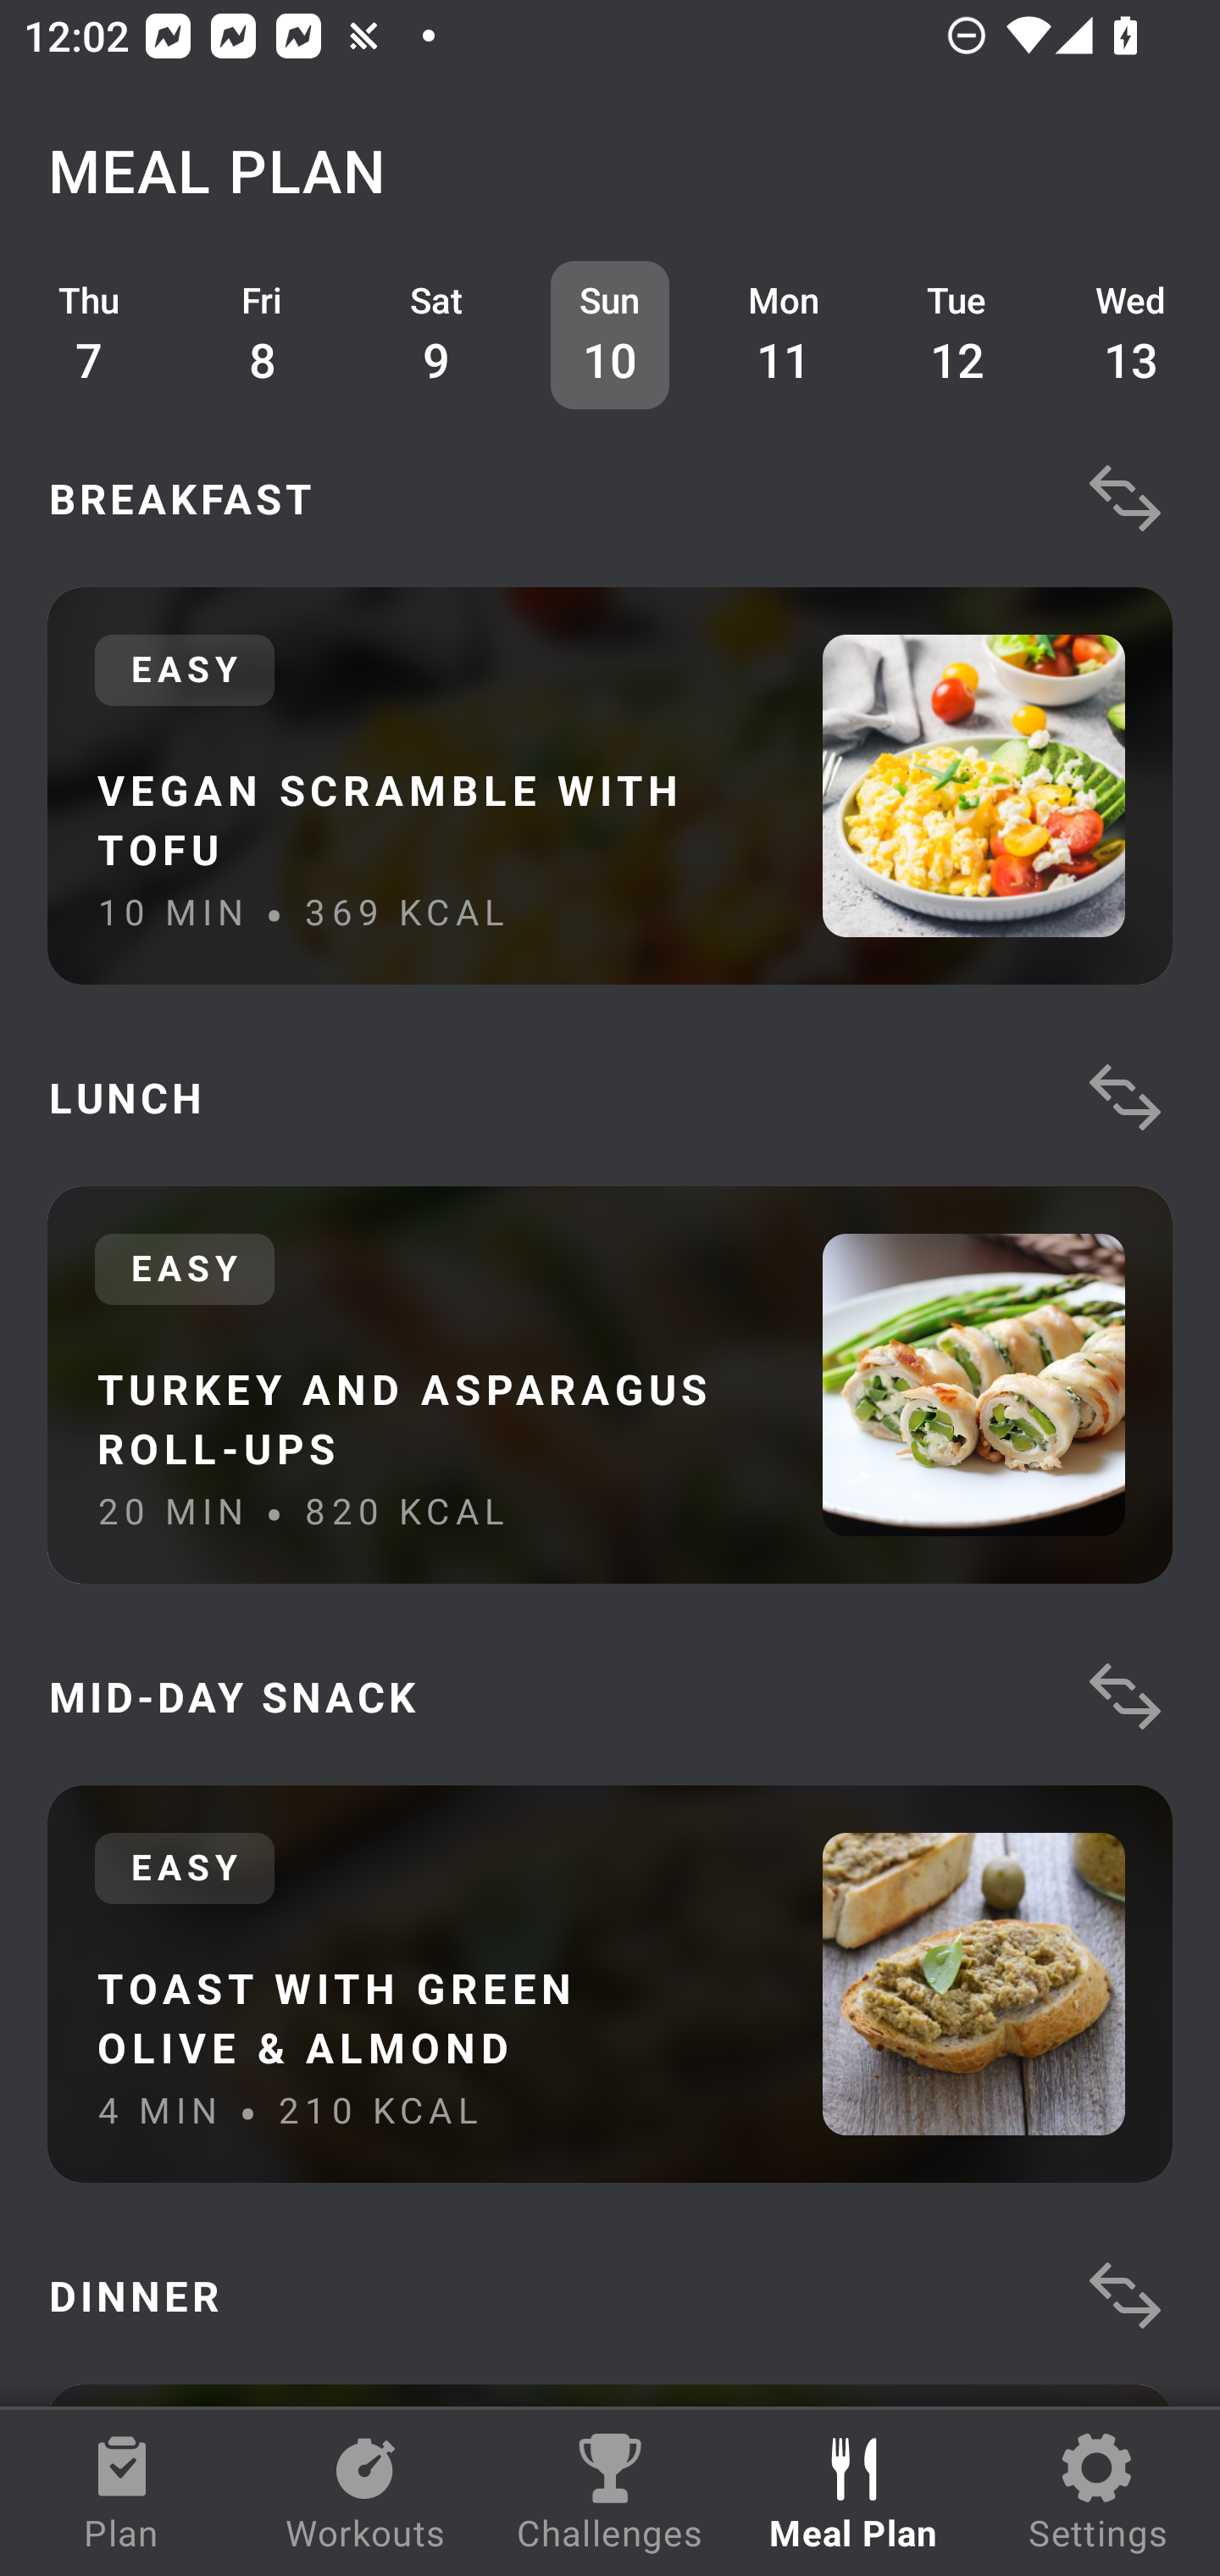 This screenshot has width=1220, height=2576. What do you see at coordinates (263, 335) in the screenshot?
I see `Fri 8` at bounding box center [263, 335].